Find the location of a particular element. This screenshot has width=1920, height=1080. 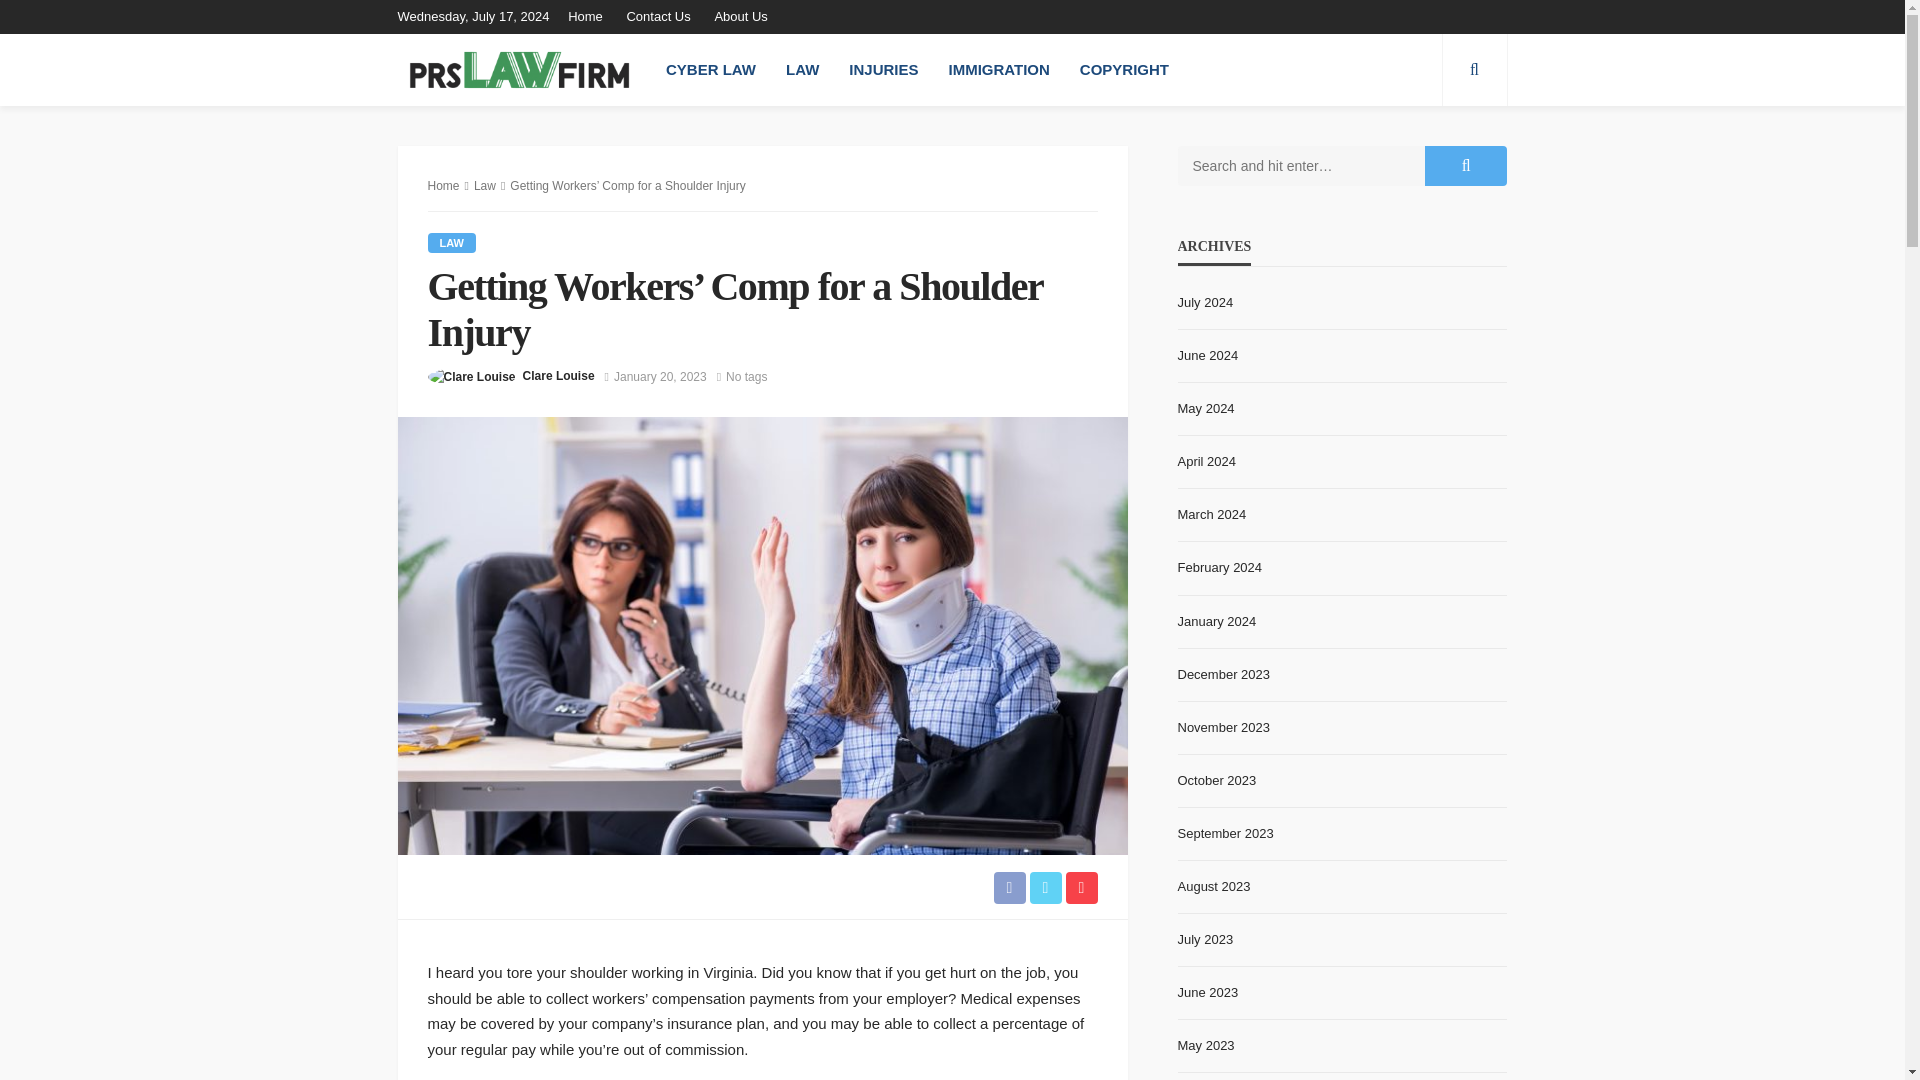

PRS Law Firm is located at coordinates (519, 69).